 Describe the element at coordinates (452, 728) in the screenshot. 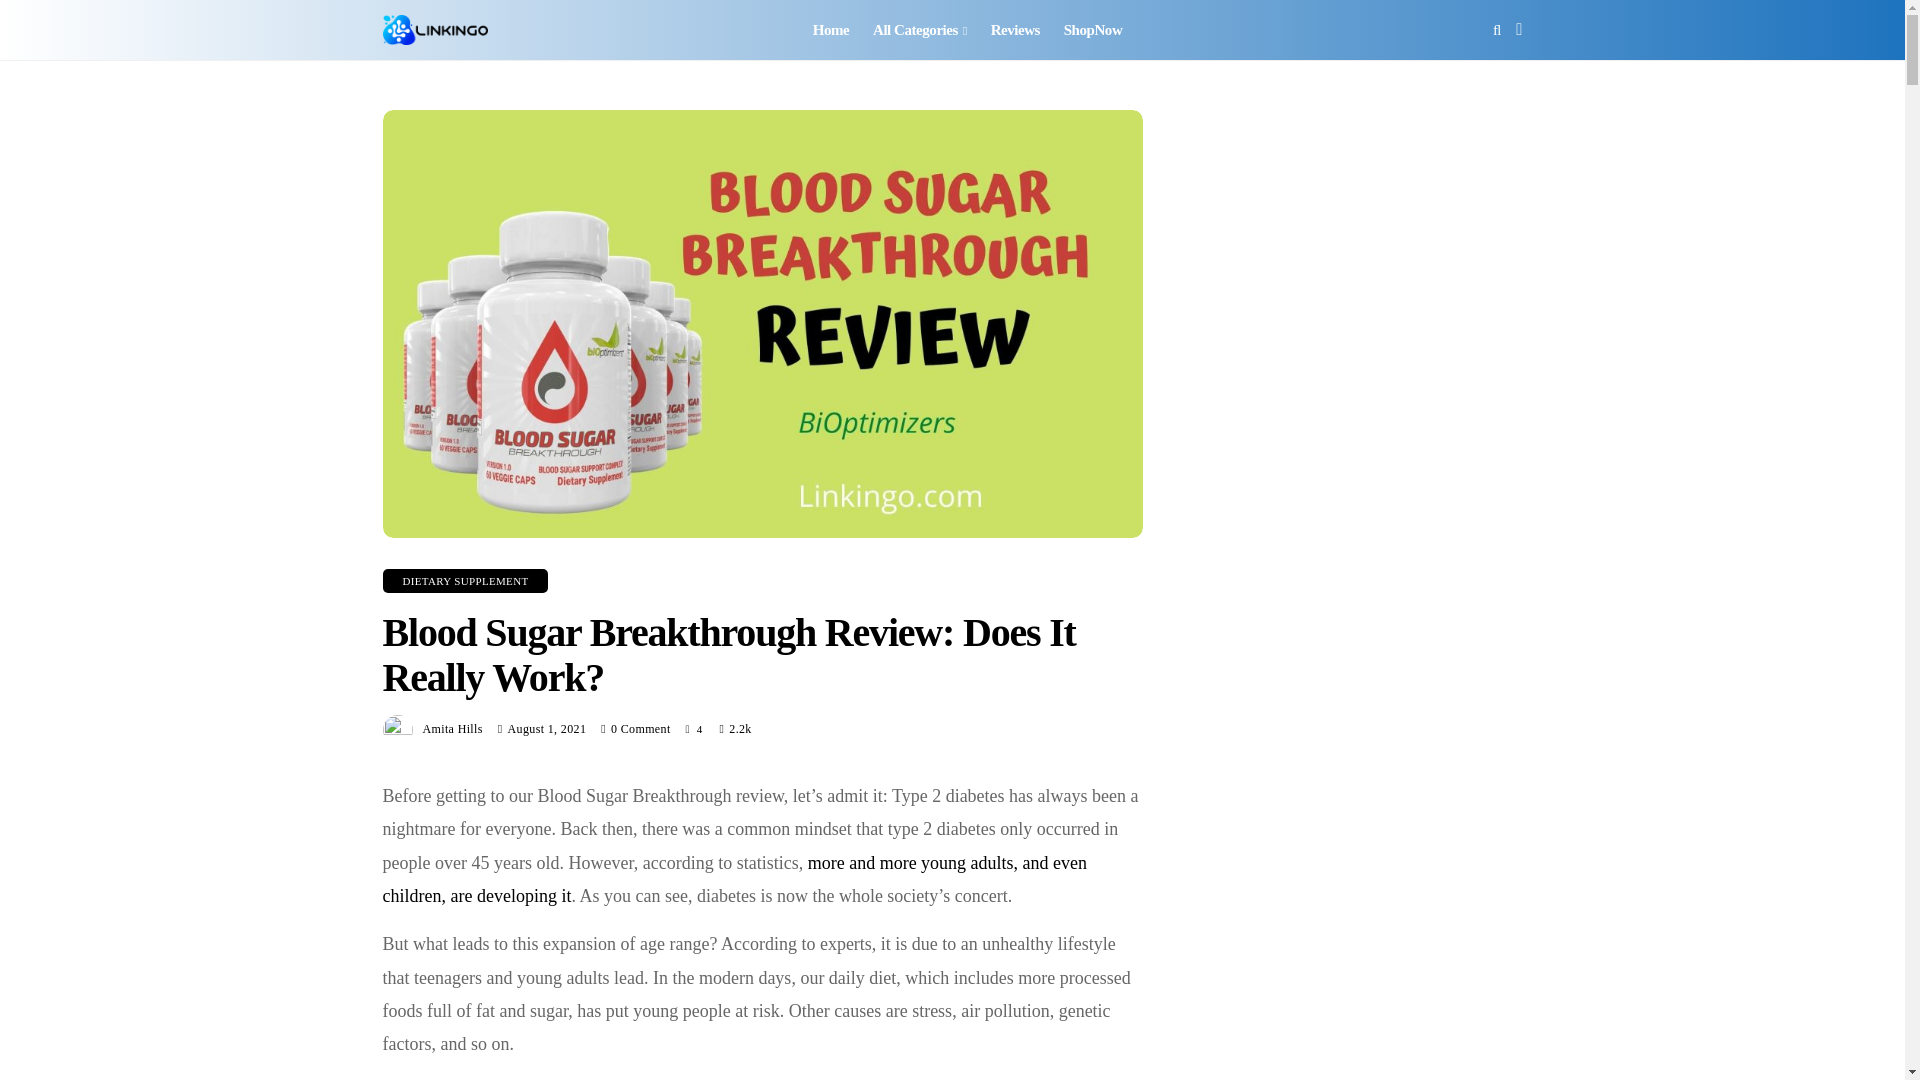

I see `Posts by Amita Hills` at that location.